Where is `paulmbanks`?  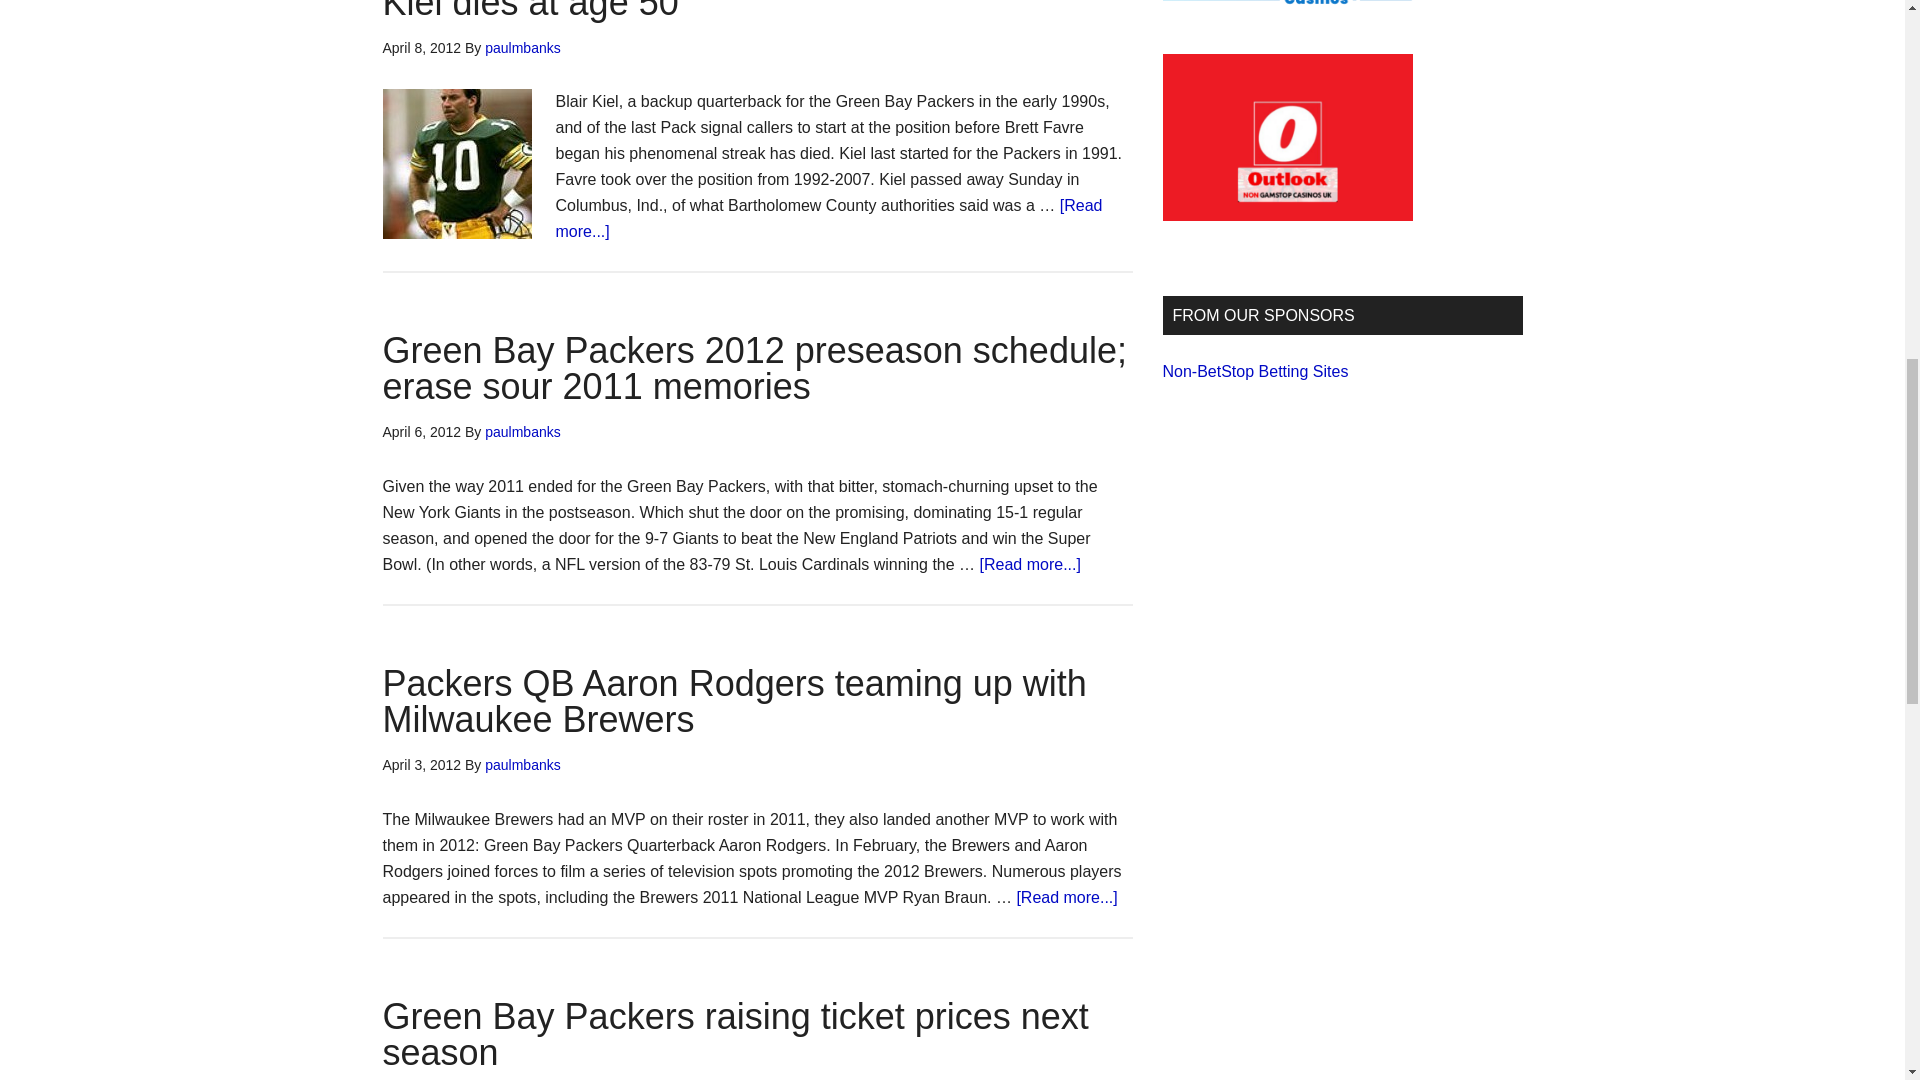 paulmbanks is located at coordinates (522, 48).